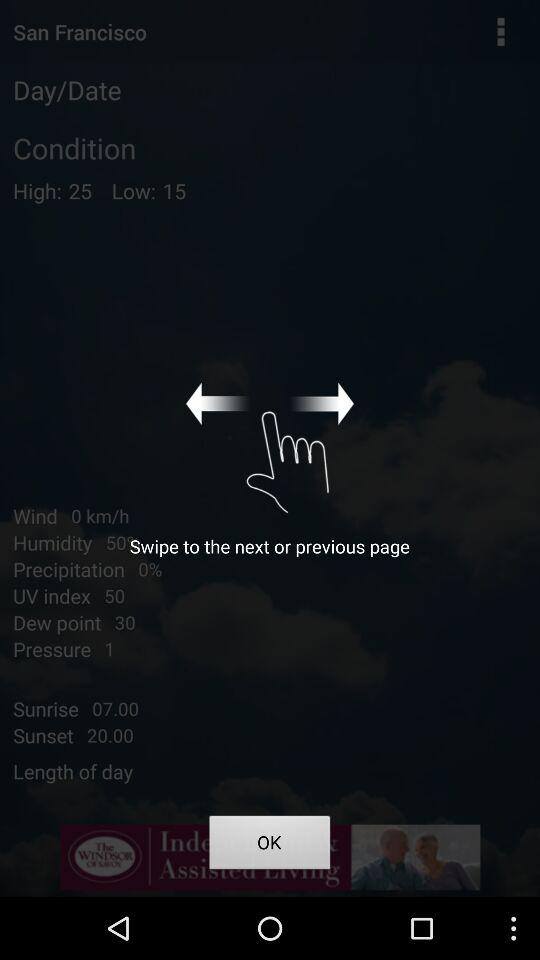 The image size is (540, 960). Describe the element at coordinates (270, 846) in the screenshot. I see `select the item below swipe to the` at that location.